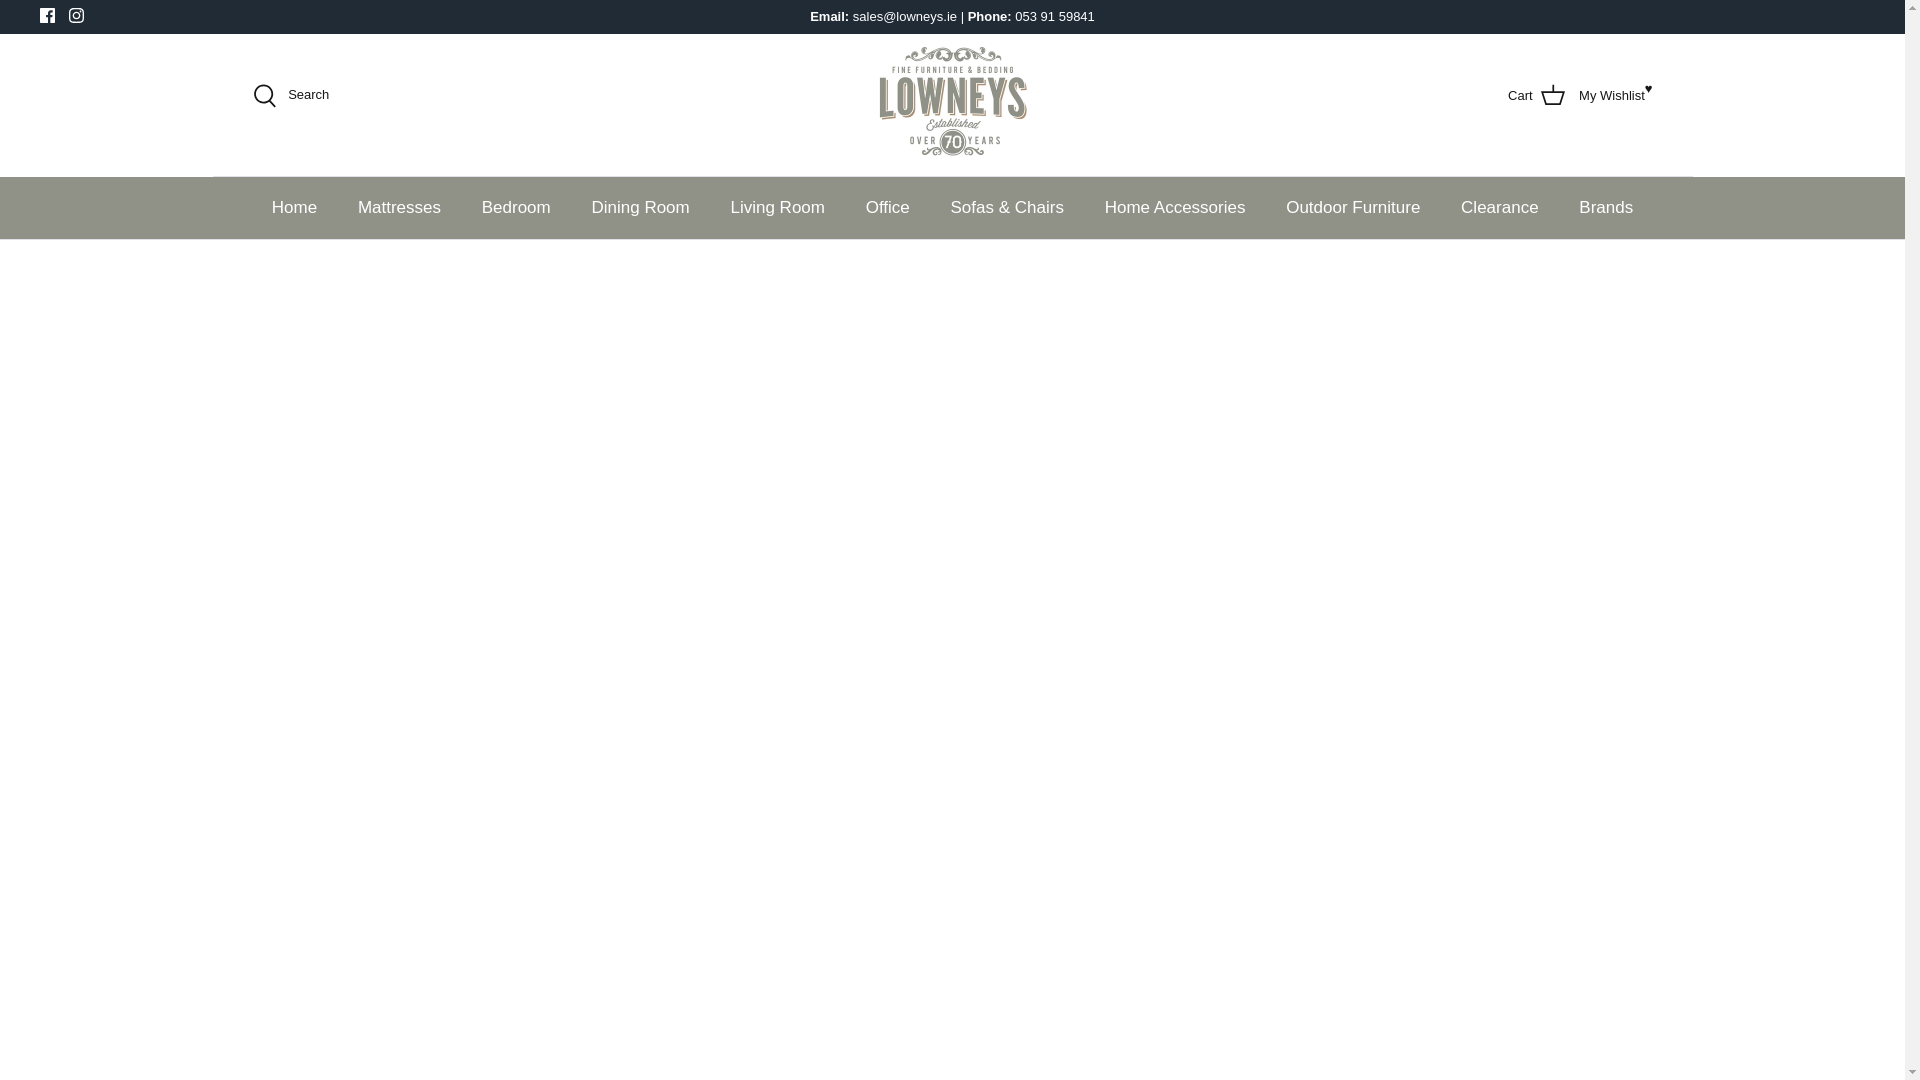 This screenshot has height=1080, width=1920. I want to click on Instagram, so click(1542, 96).